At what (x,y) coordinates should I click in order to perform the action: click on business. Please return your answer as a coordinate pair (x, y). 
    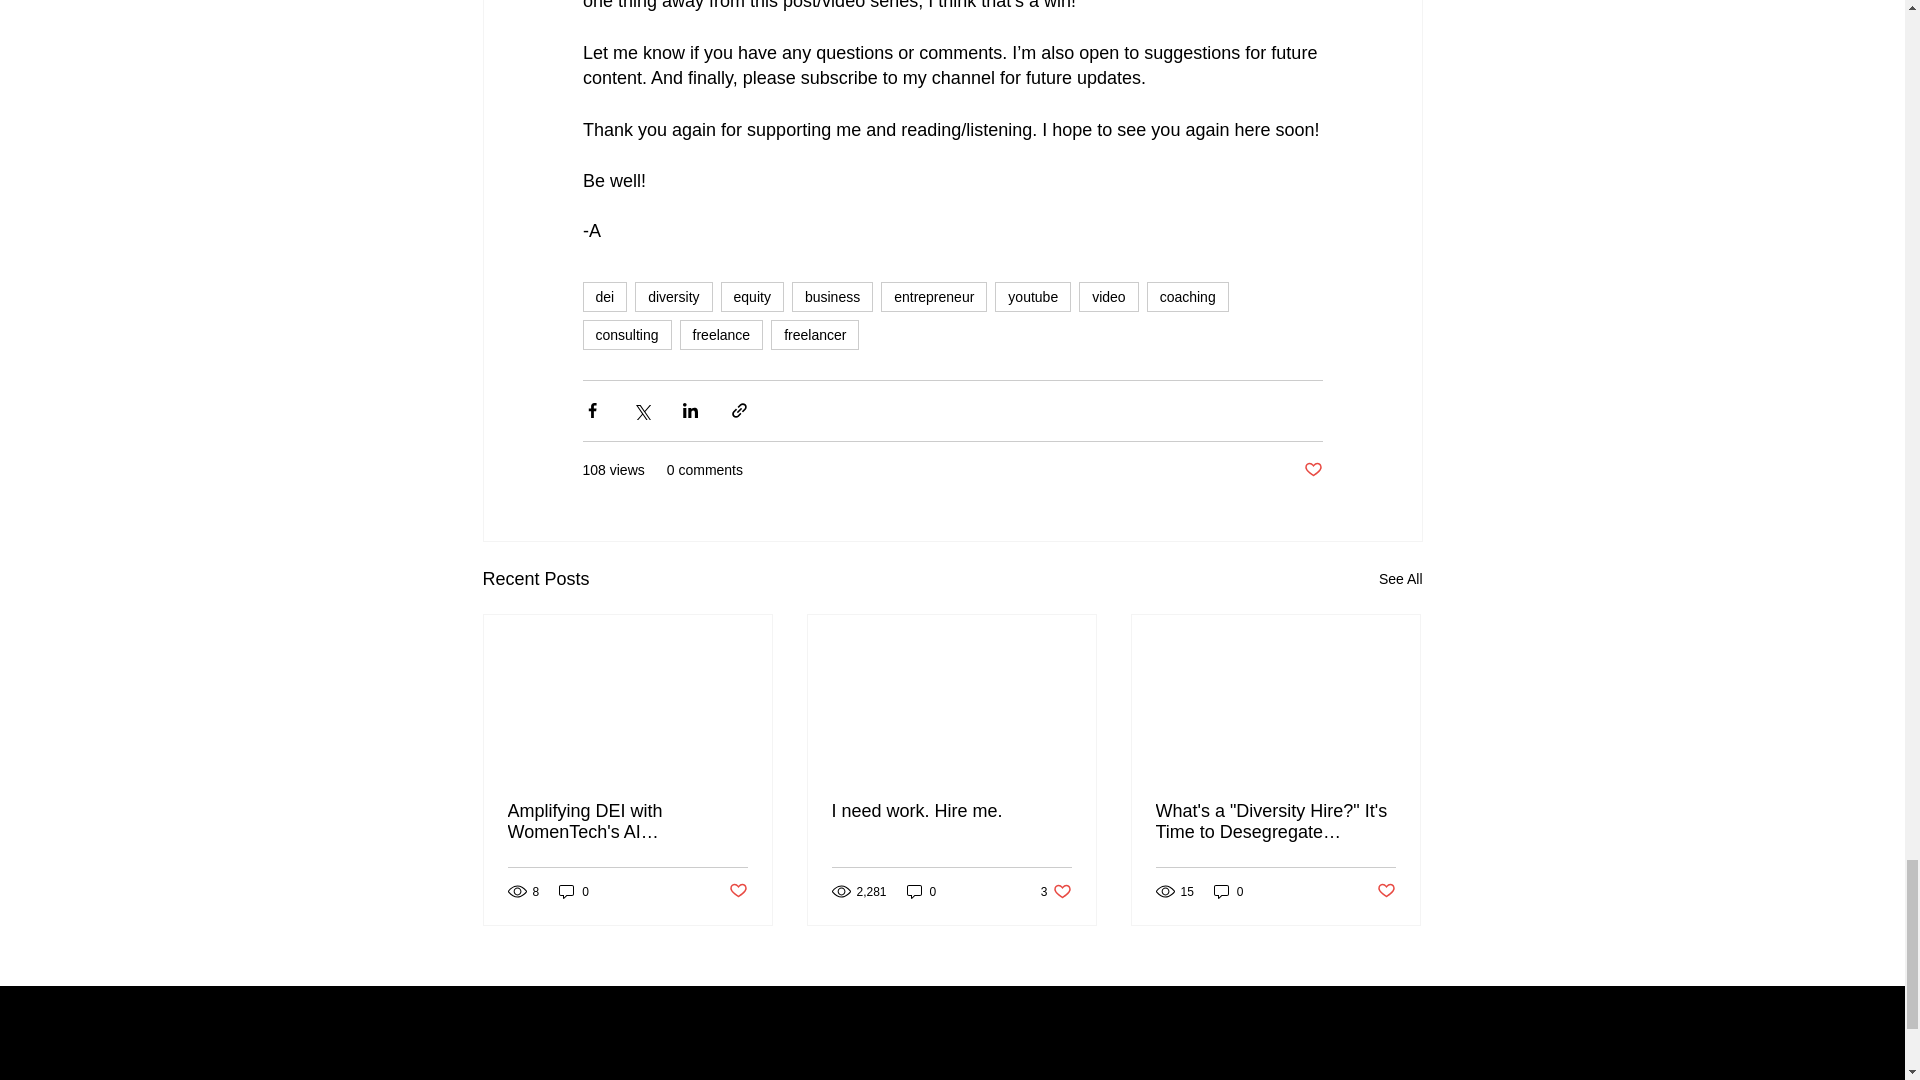
    Looking at the image, I should click on (832, 296).